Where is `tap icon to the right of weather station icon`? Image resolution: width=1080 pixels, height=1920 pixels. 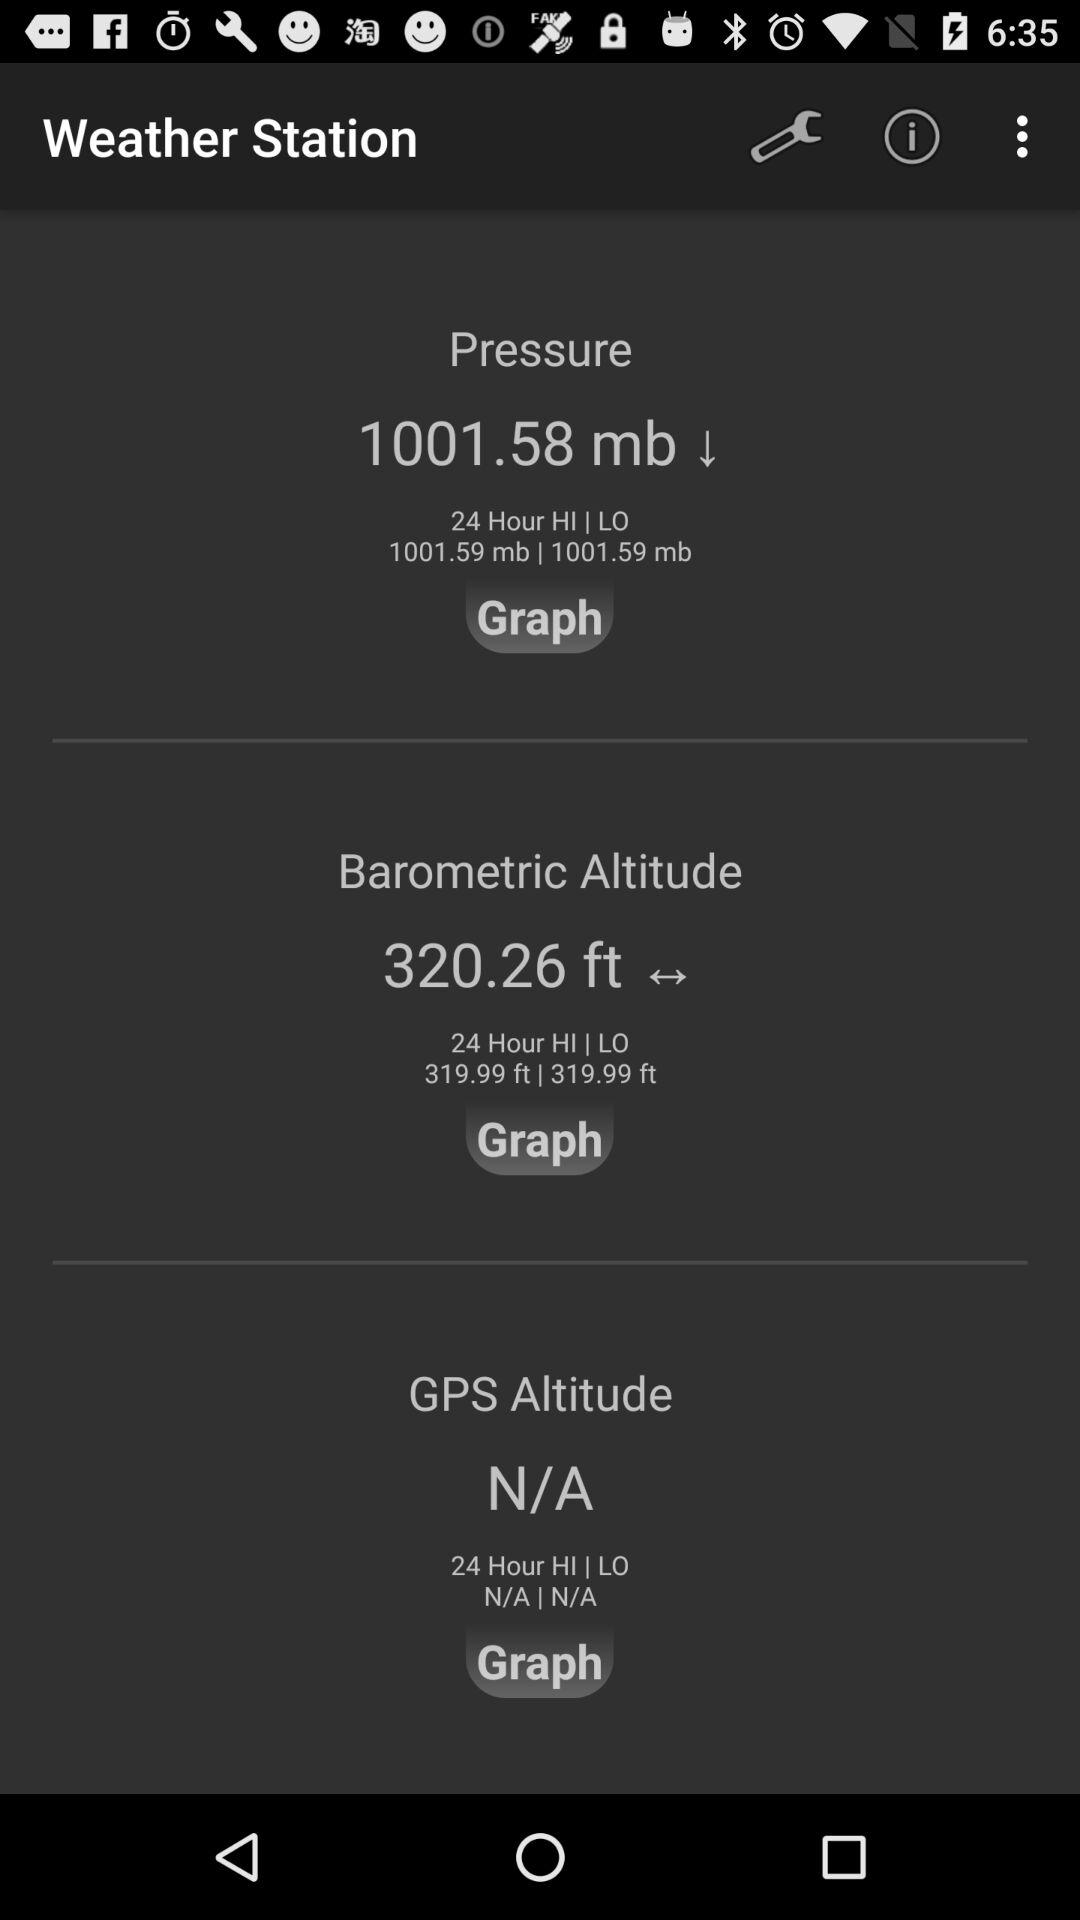
tap icon to the right of weather station icon is located at coordinates (786, 136).